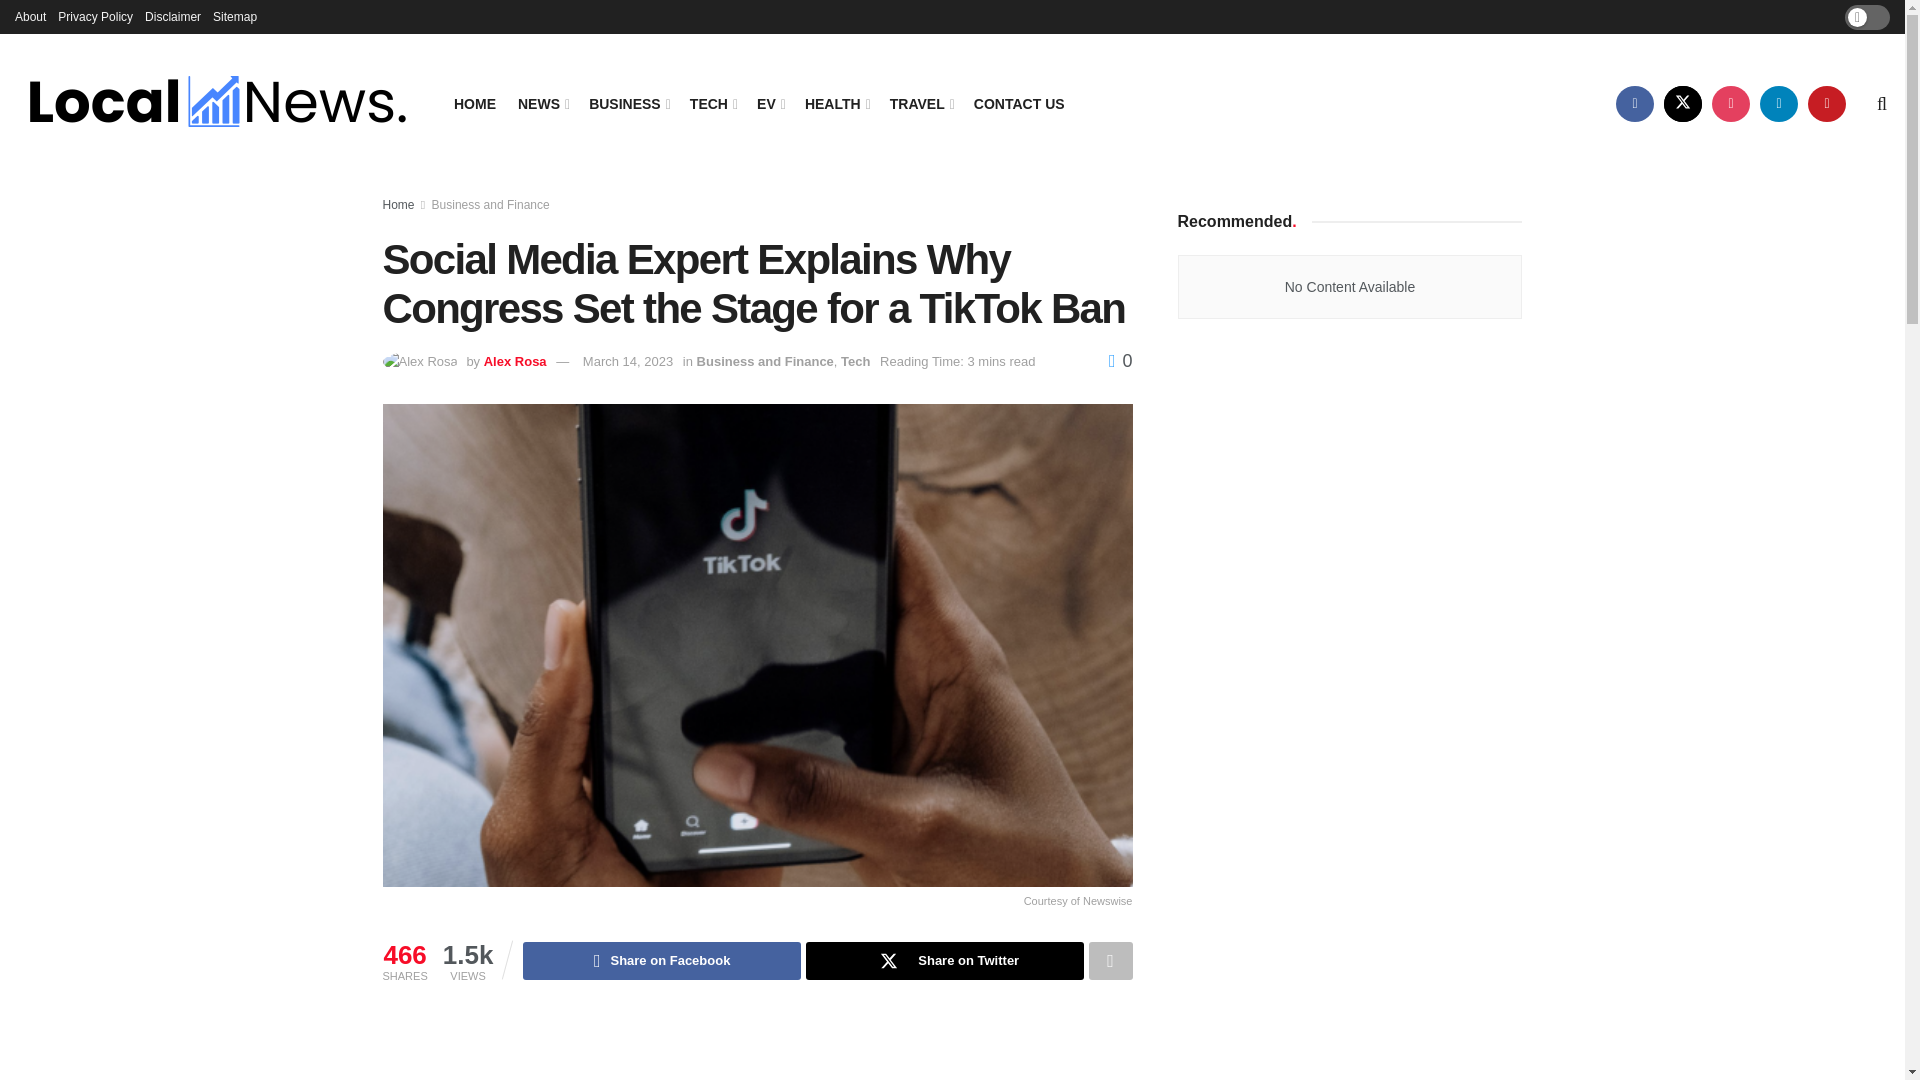 Image resolution: width=1920 pixels, height=1080 pixels. I want to click on Disclaimer, so click(173, 16).